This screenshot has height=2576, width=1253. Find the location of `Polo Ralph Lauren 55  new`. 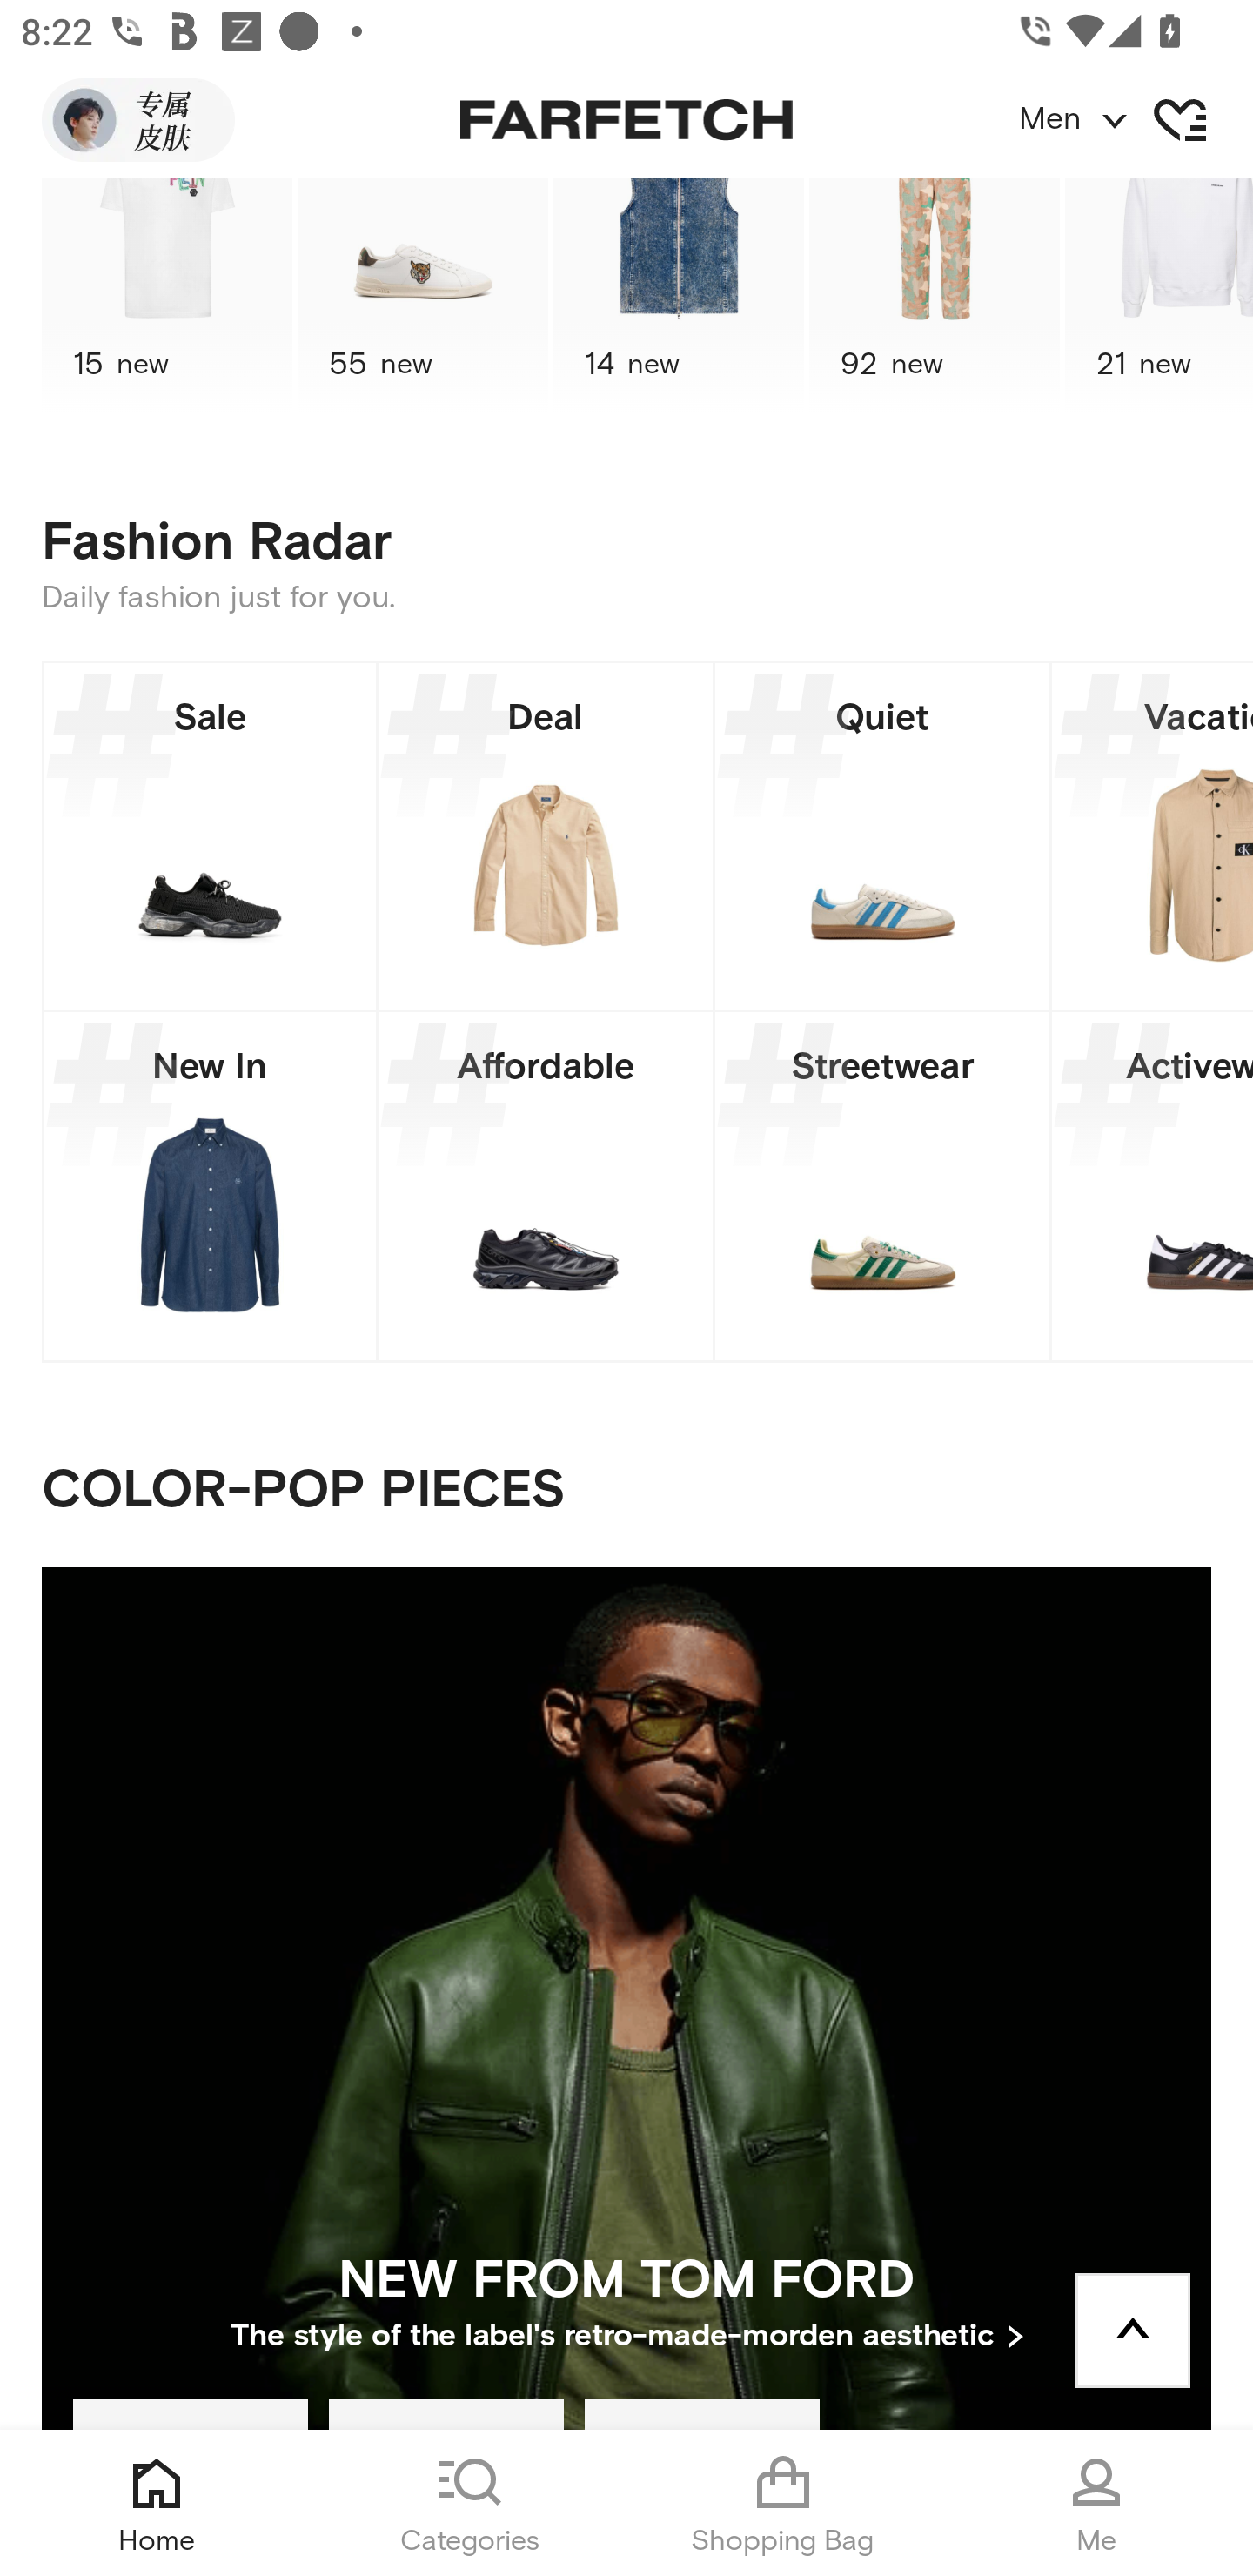

Polo Ralph Lauren 55  new is located at coordinates (423, 296).